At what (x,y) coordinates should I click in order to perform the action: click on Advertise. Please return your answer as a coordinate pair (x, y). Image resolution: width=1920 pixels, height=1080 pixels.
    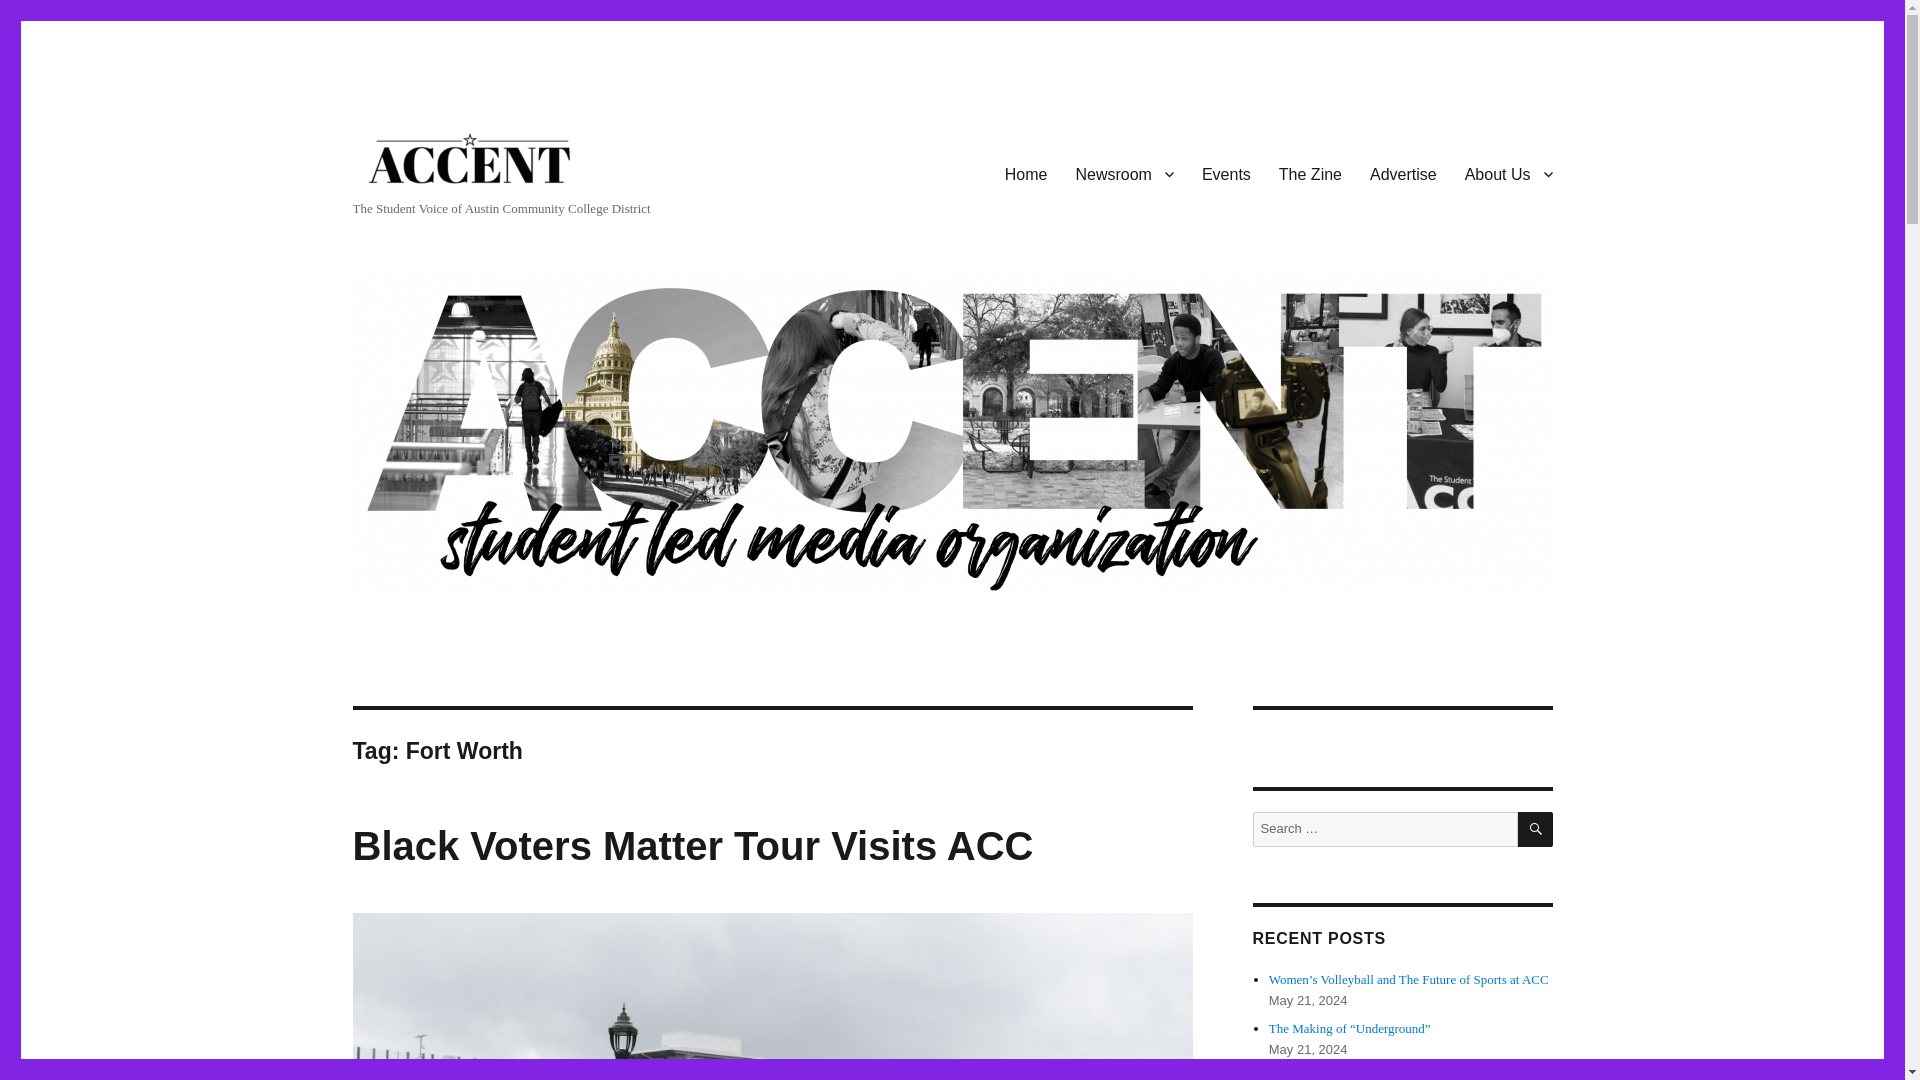
    Looking at the image, I should click on (1403, 174).